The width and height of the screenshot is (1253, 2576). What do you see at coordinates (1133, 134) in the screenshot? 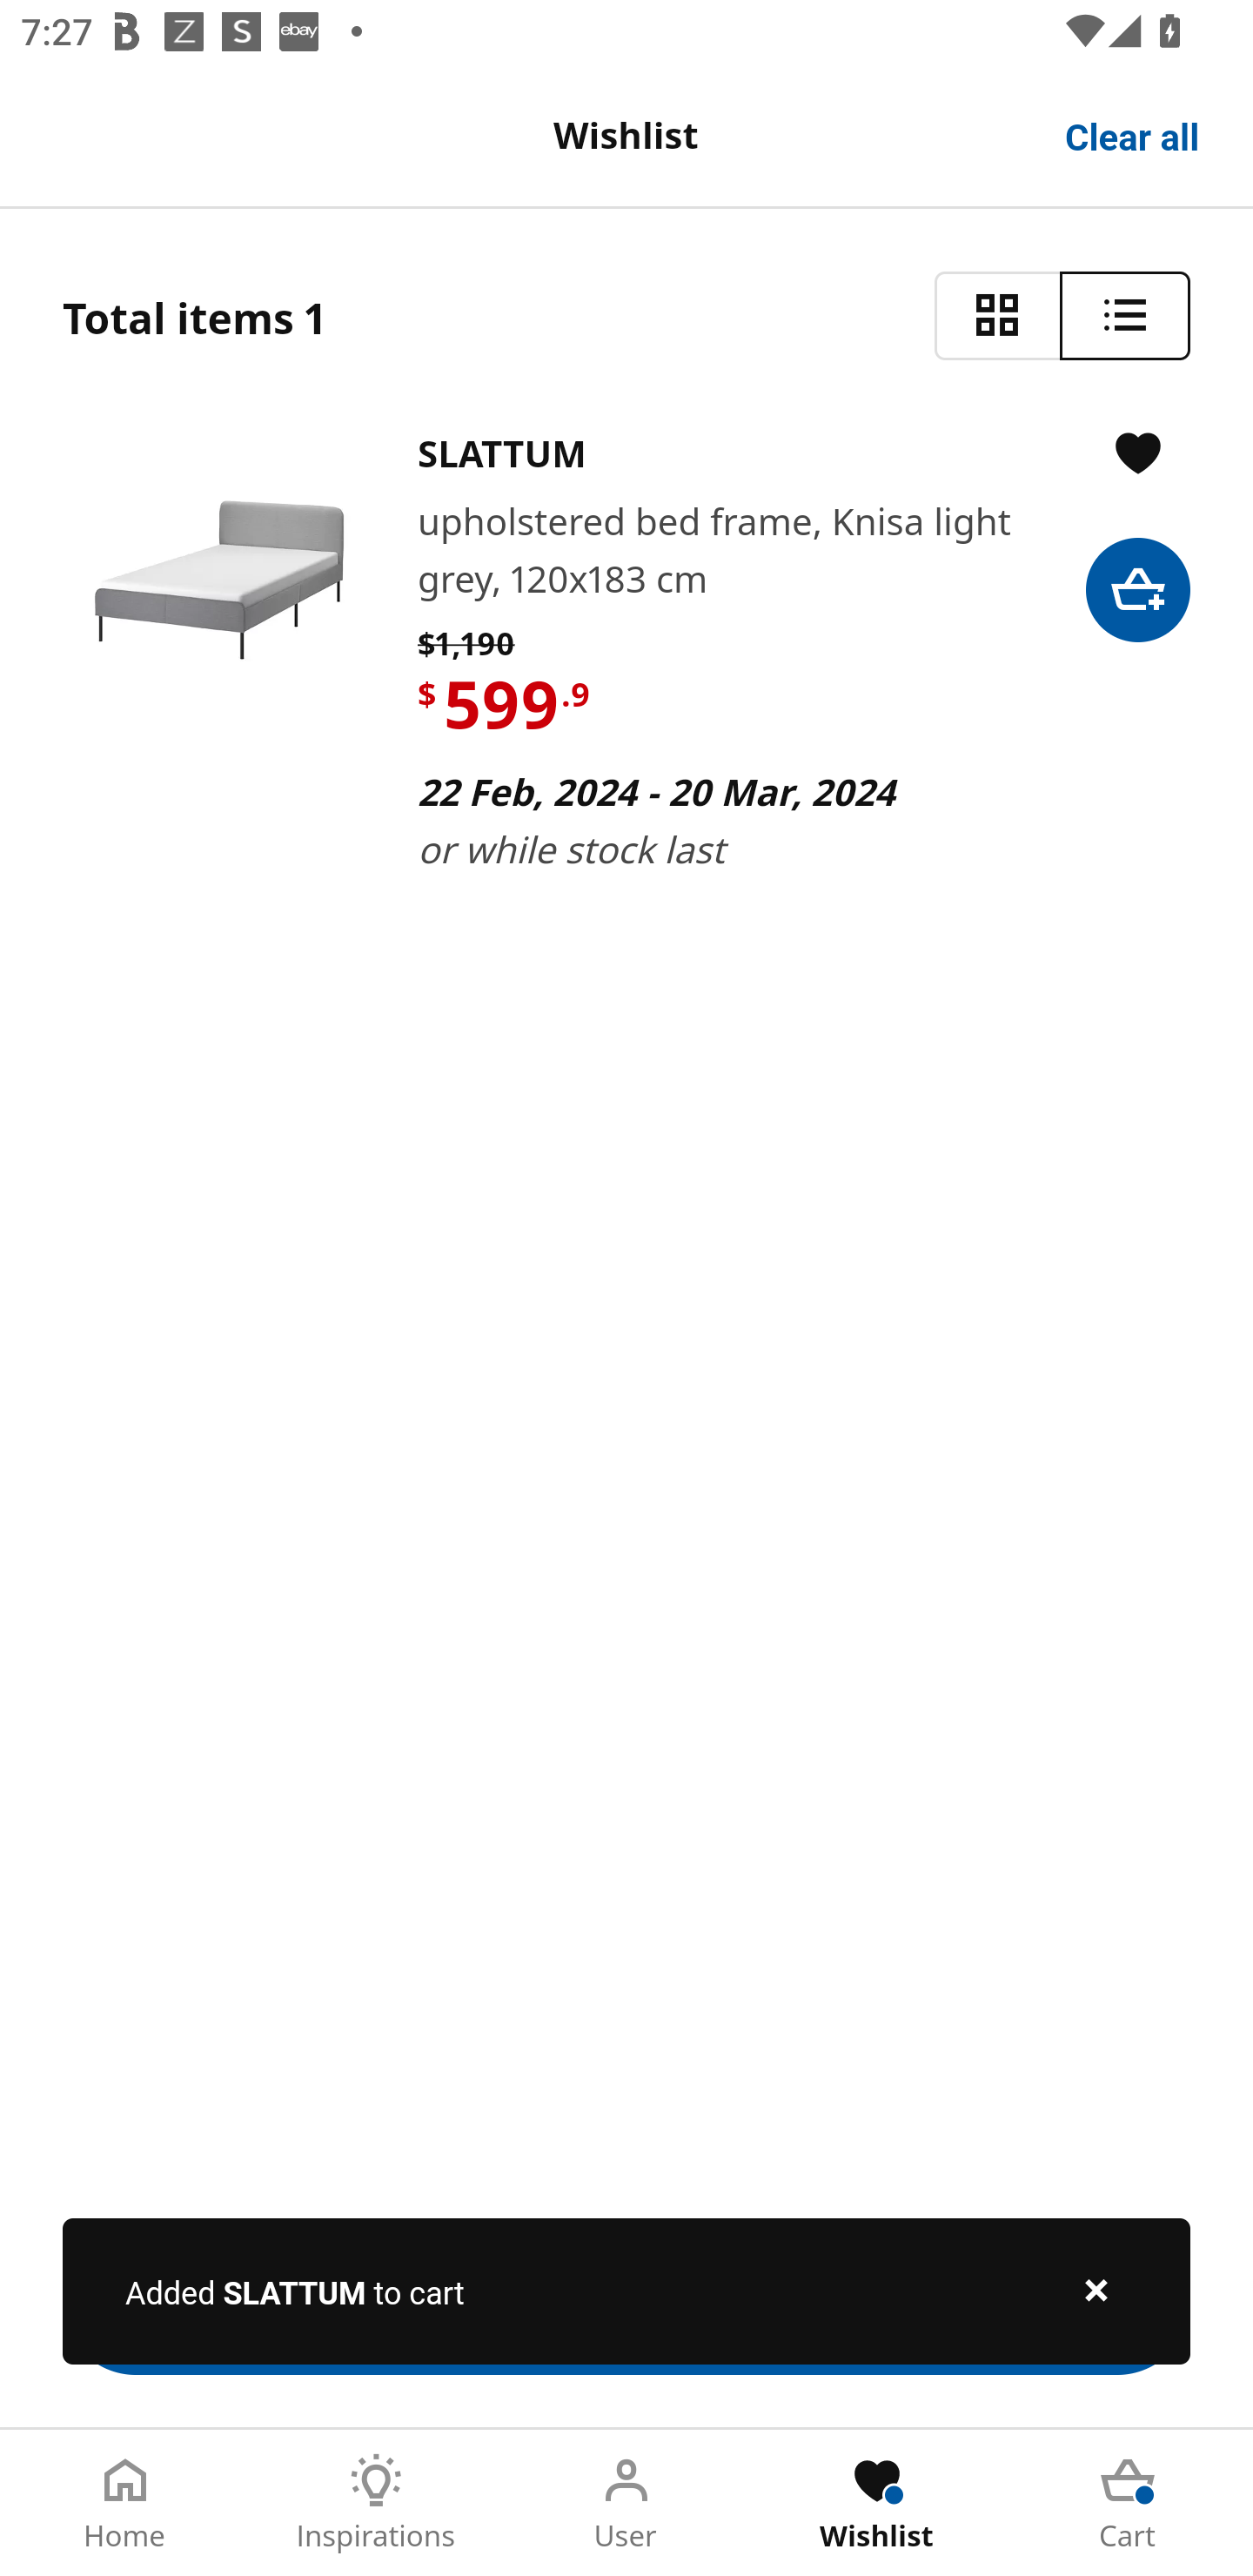
I see `Clear all` at bounding box center [1133, 134].